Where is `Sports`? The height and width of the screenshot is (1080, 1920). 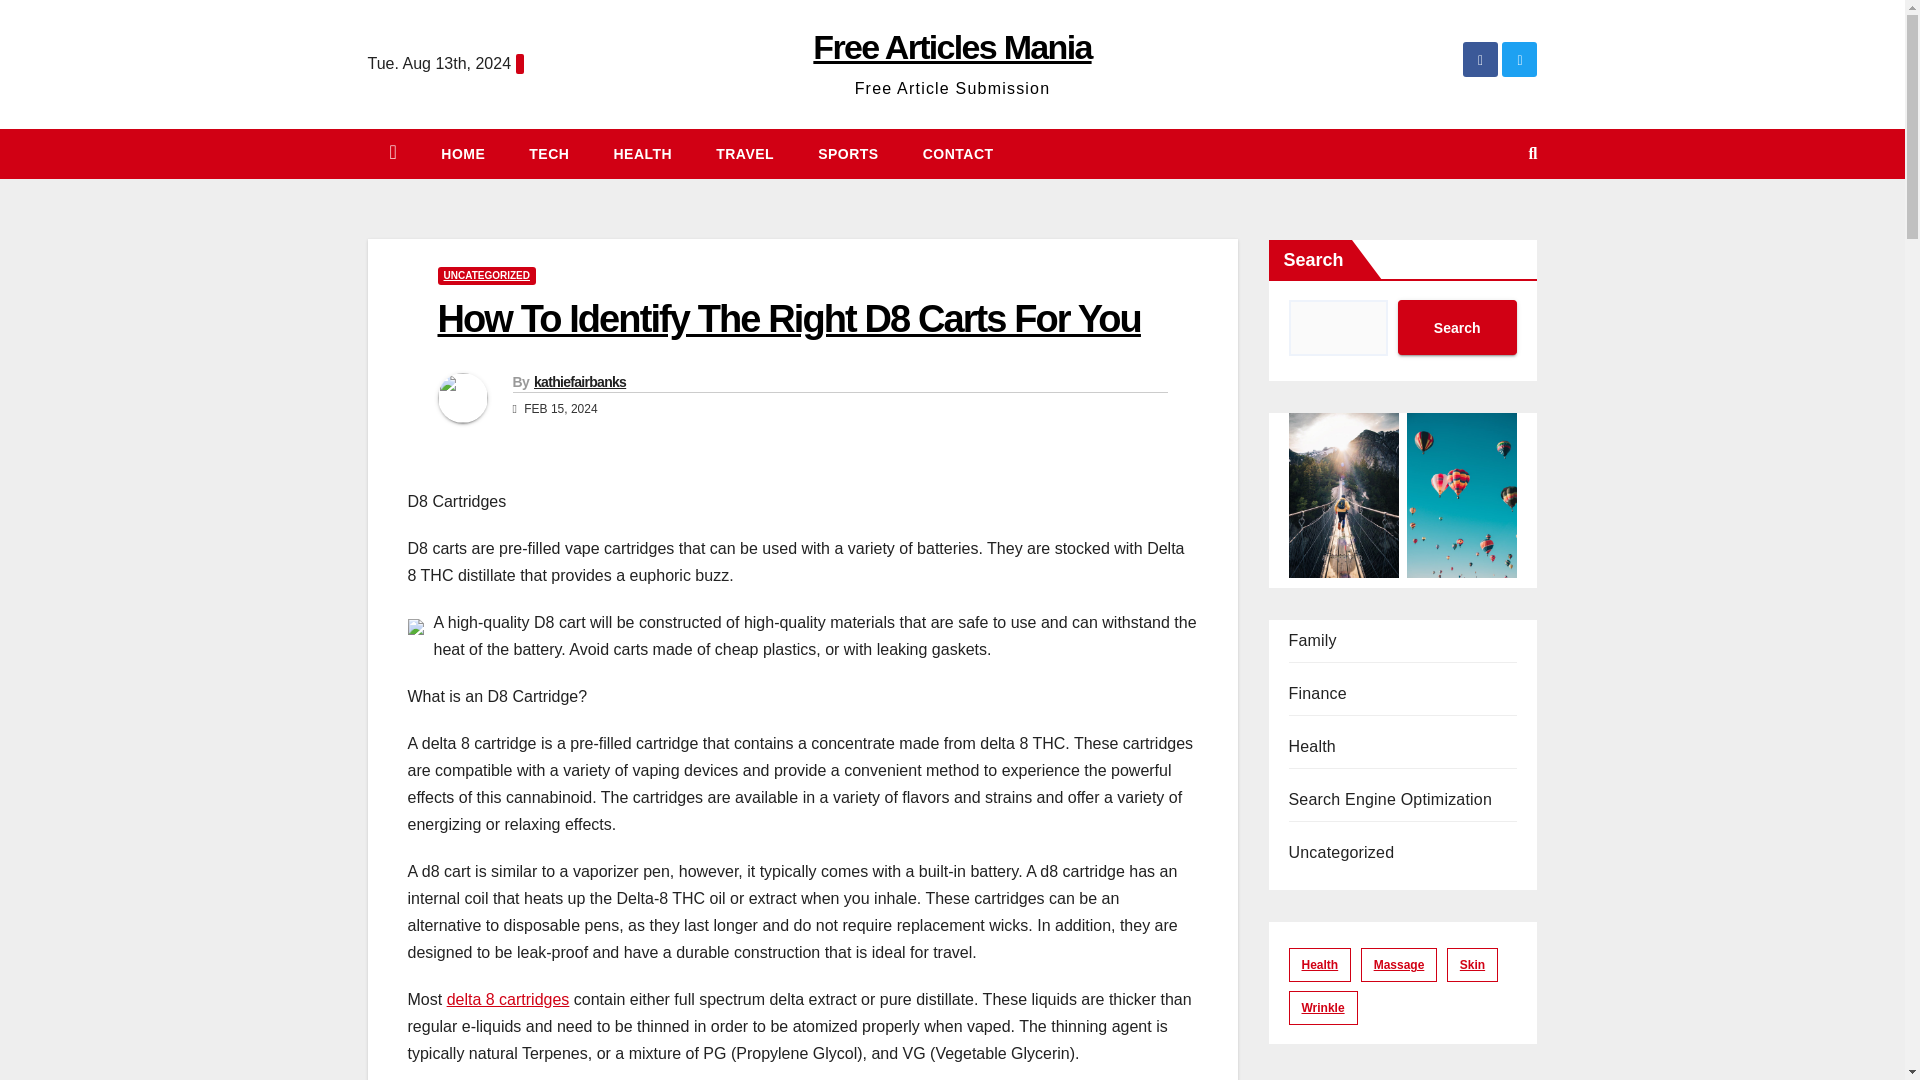 Sports is located at coordinates (848, 154).